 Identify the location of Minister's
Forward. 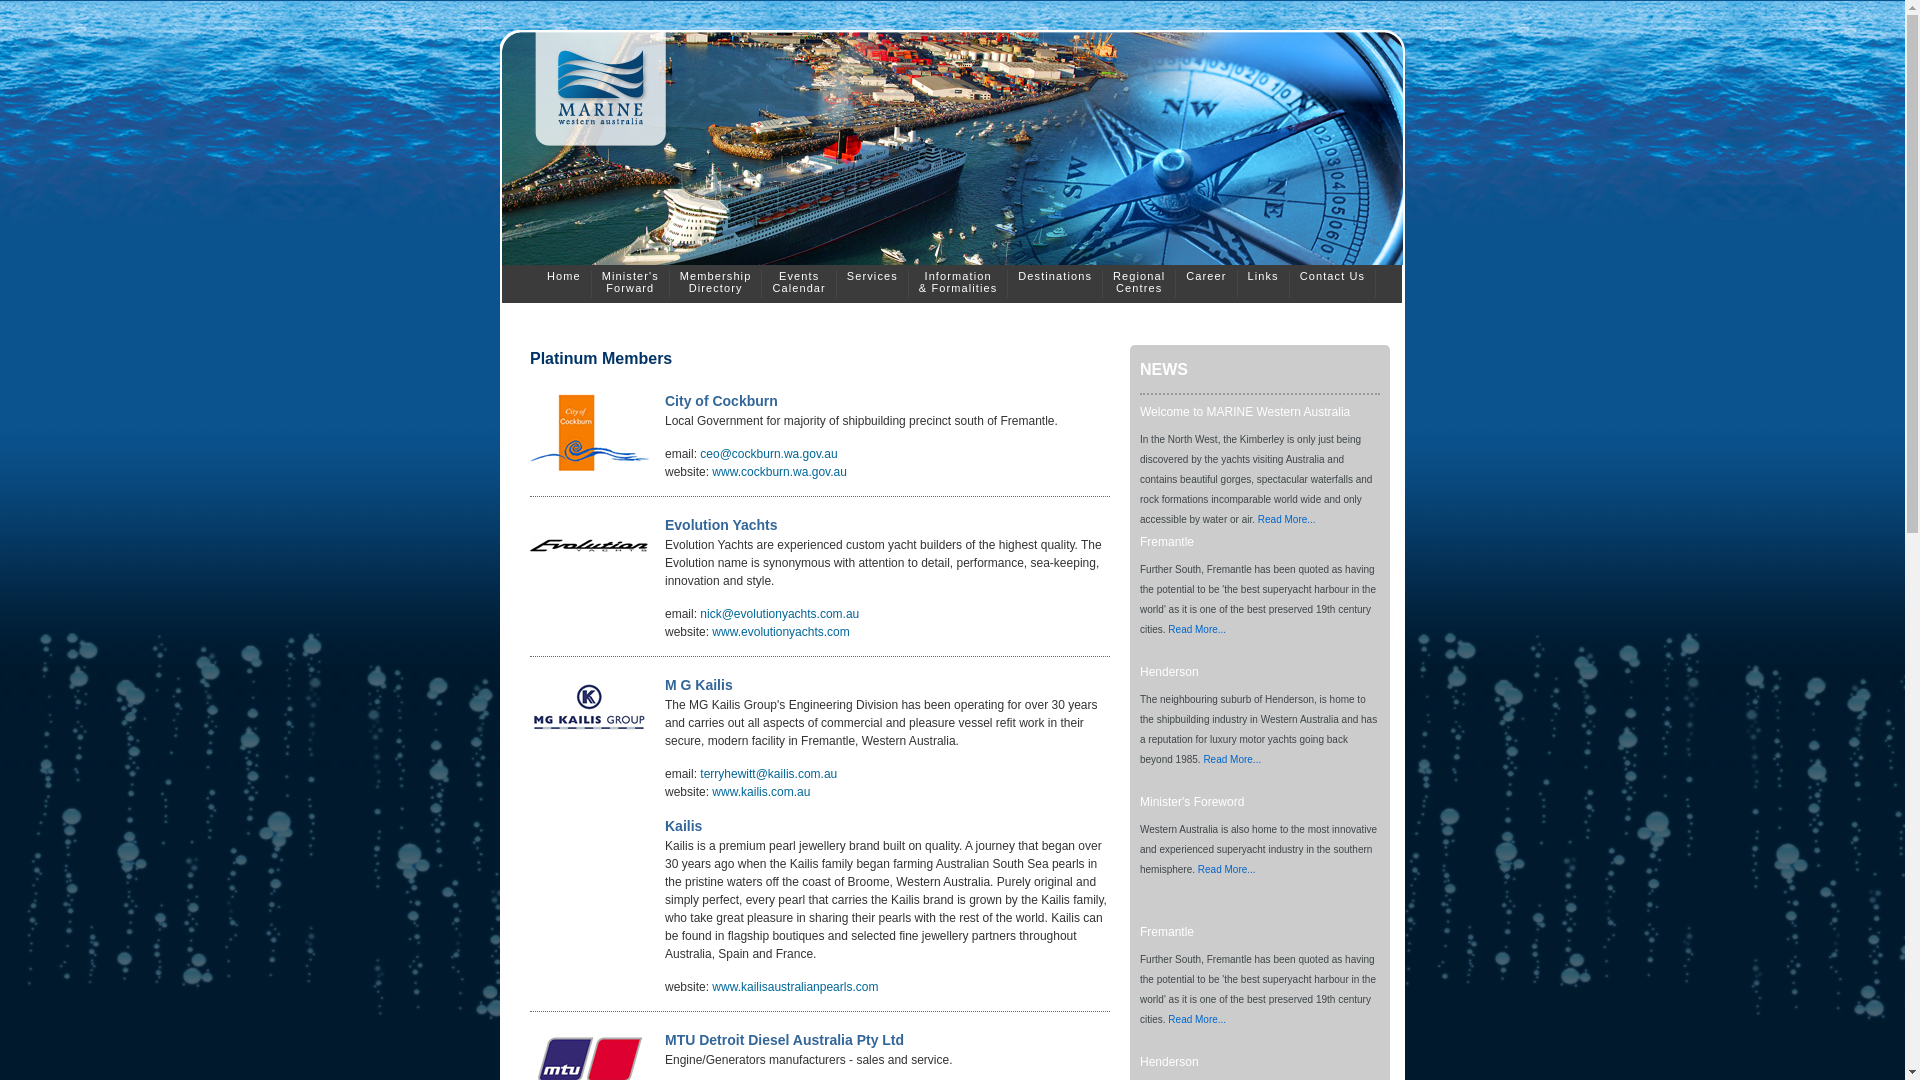
(630, 284).